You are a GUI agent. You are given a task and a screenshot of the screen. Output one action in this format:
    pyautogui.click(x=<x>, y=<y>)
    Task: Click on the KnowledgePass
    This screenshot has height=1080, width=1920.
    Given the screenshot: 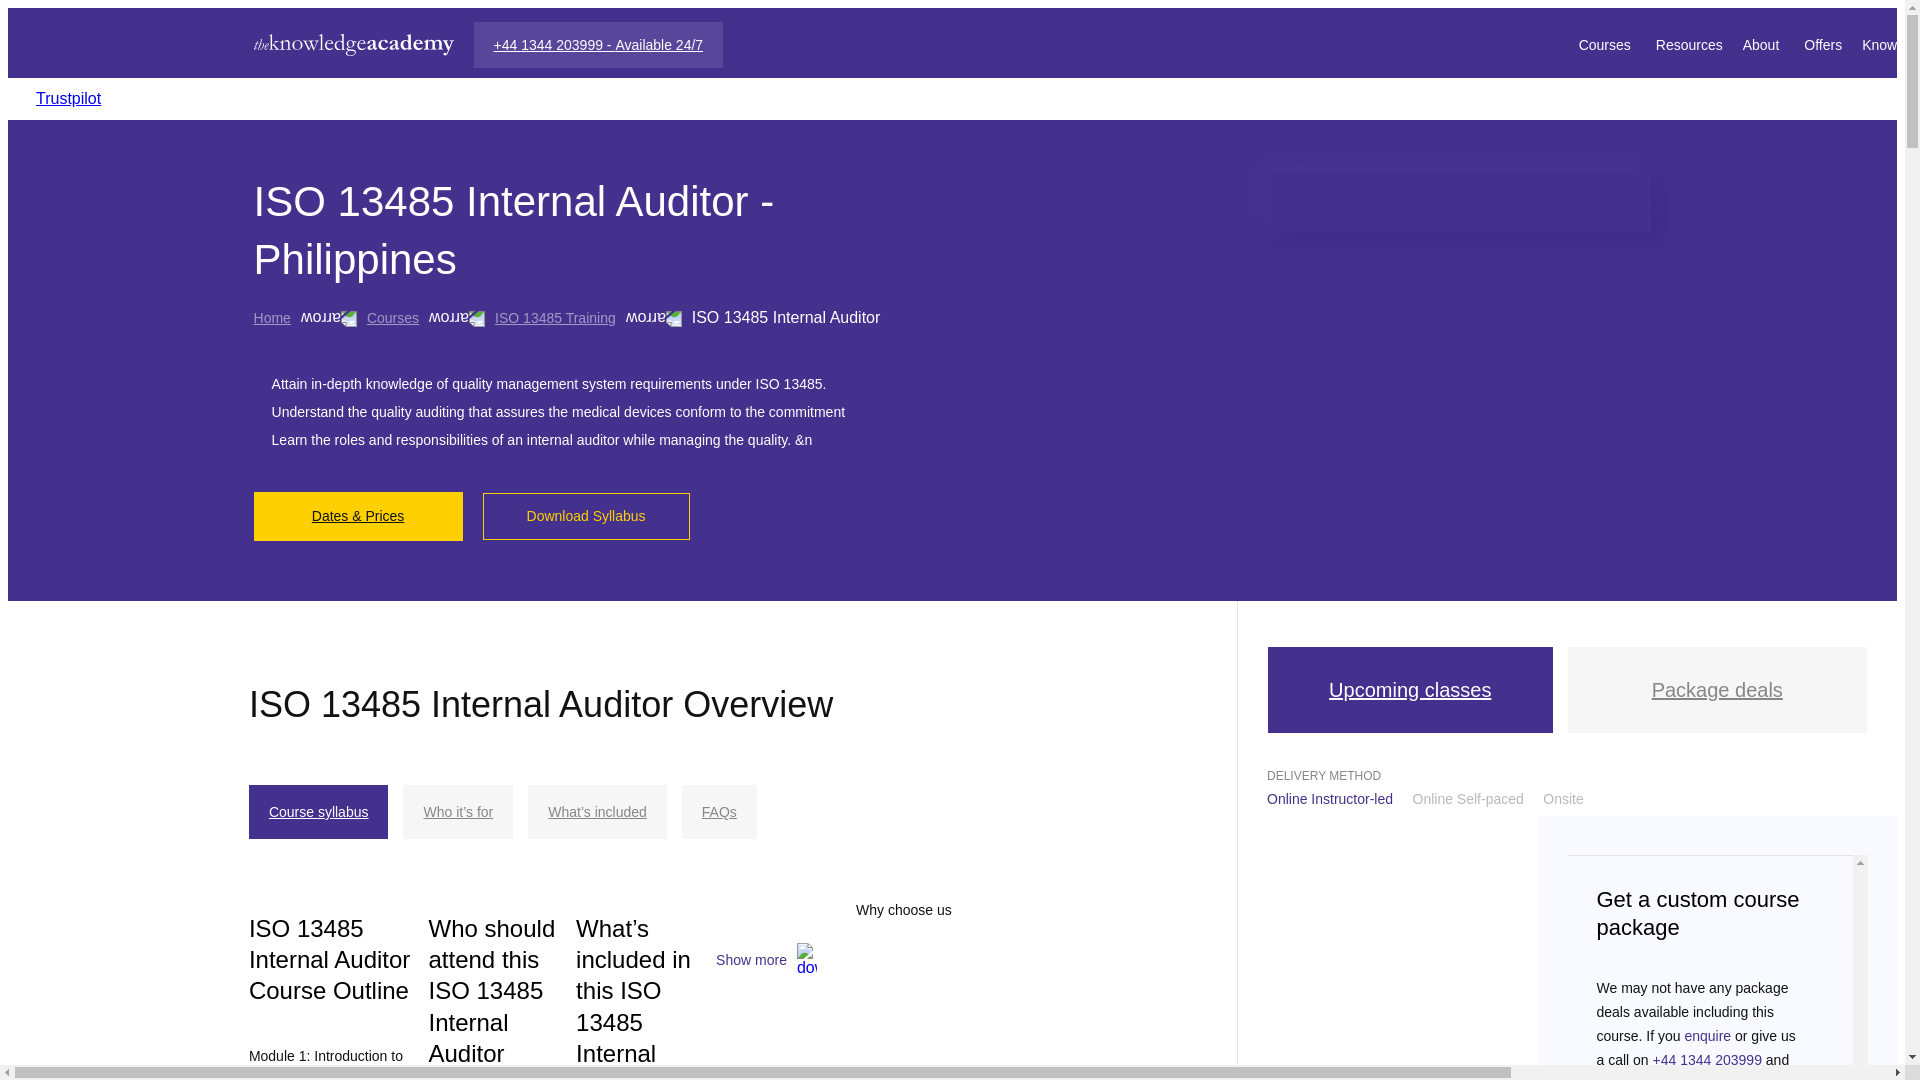 What is the action you would take?
    pyautogui.click(x=1891, y=43)
    